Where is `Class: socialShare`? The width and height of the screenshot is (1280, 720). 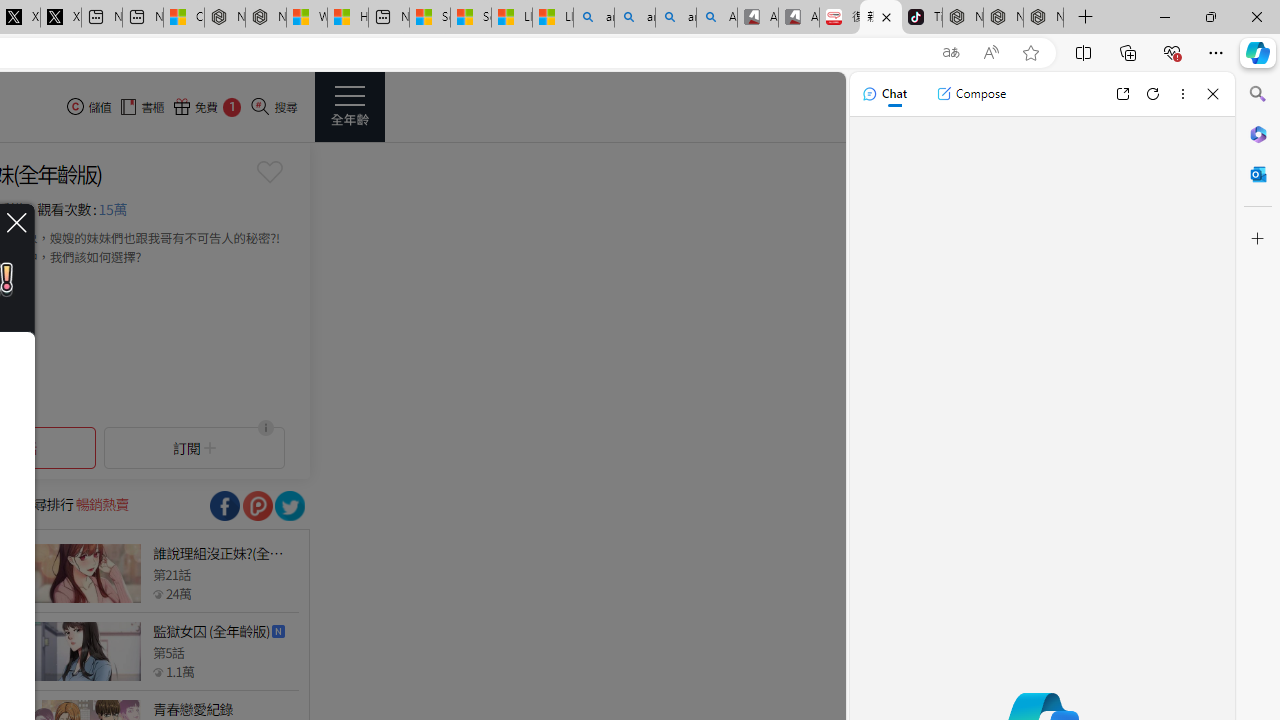
Class: socialShare is located at coordinates (290, 506).